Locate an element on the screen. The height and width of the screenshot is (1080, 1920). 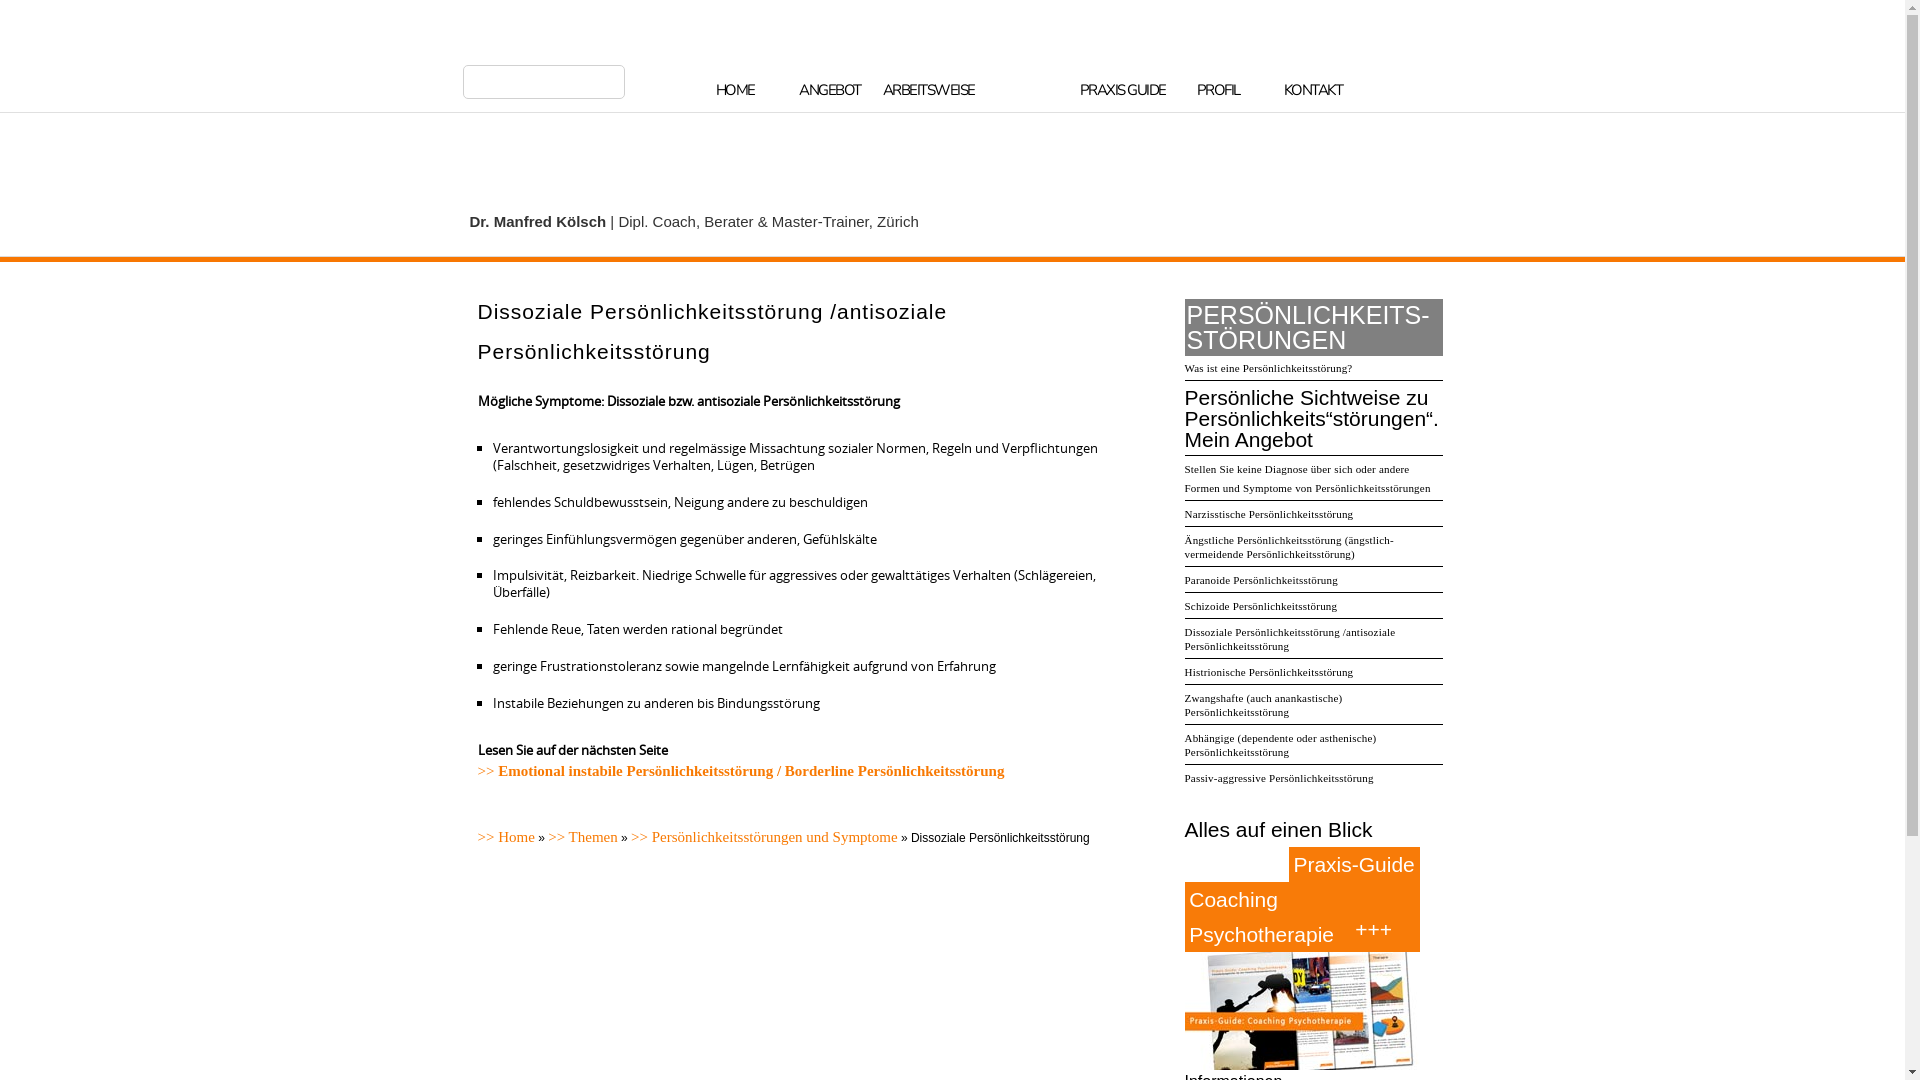
ANGEBOT is located at coordinates (830, 92).